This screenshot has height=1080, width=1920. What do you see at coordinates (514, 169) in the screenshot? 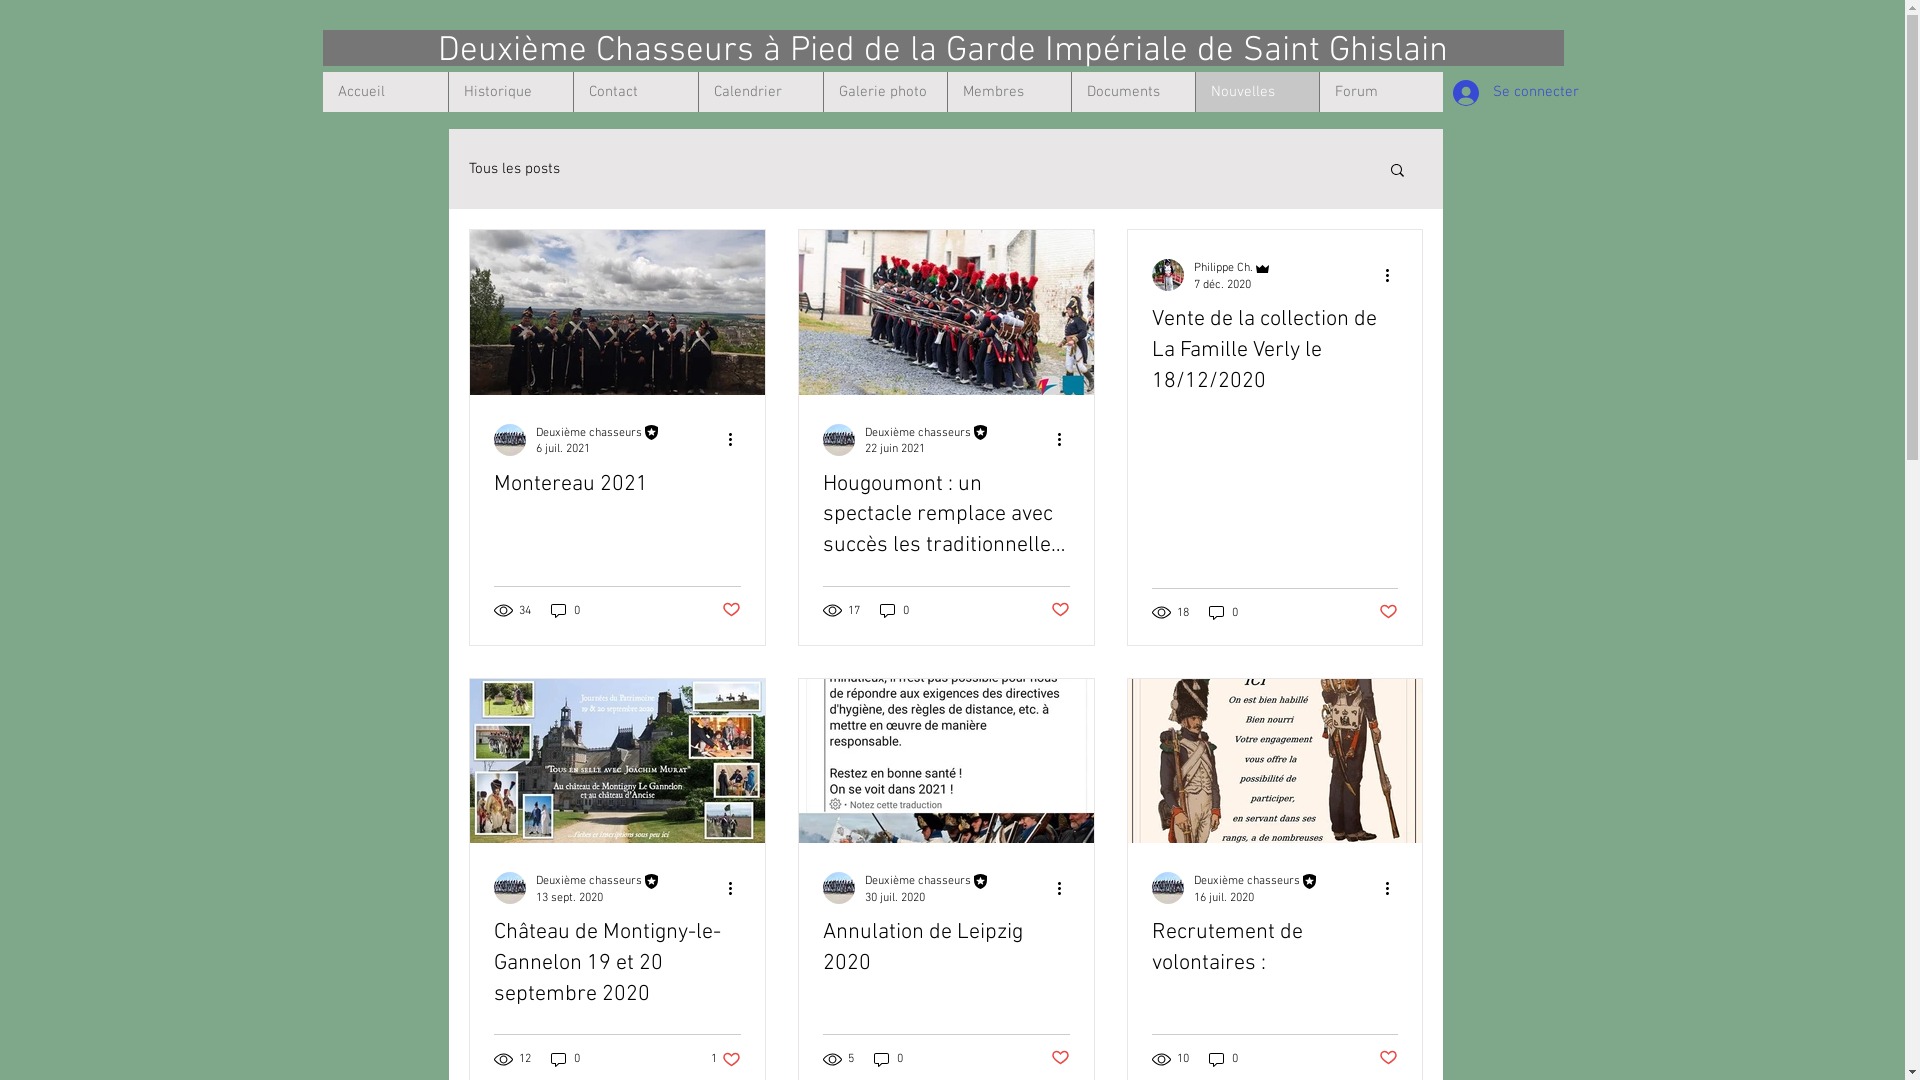
I see `Tous les posts` at bounding box center [514, 169].